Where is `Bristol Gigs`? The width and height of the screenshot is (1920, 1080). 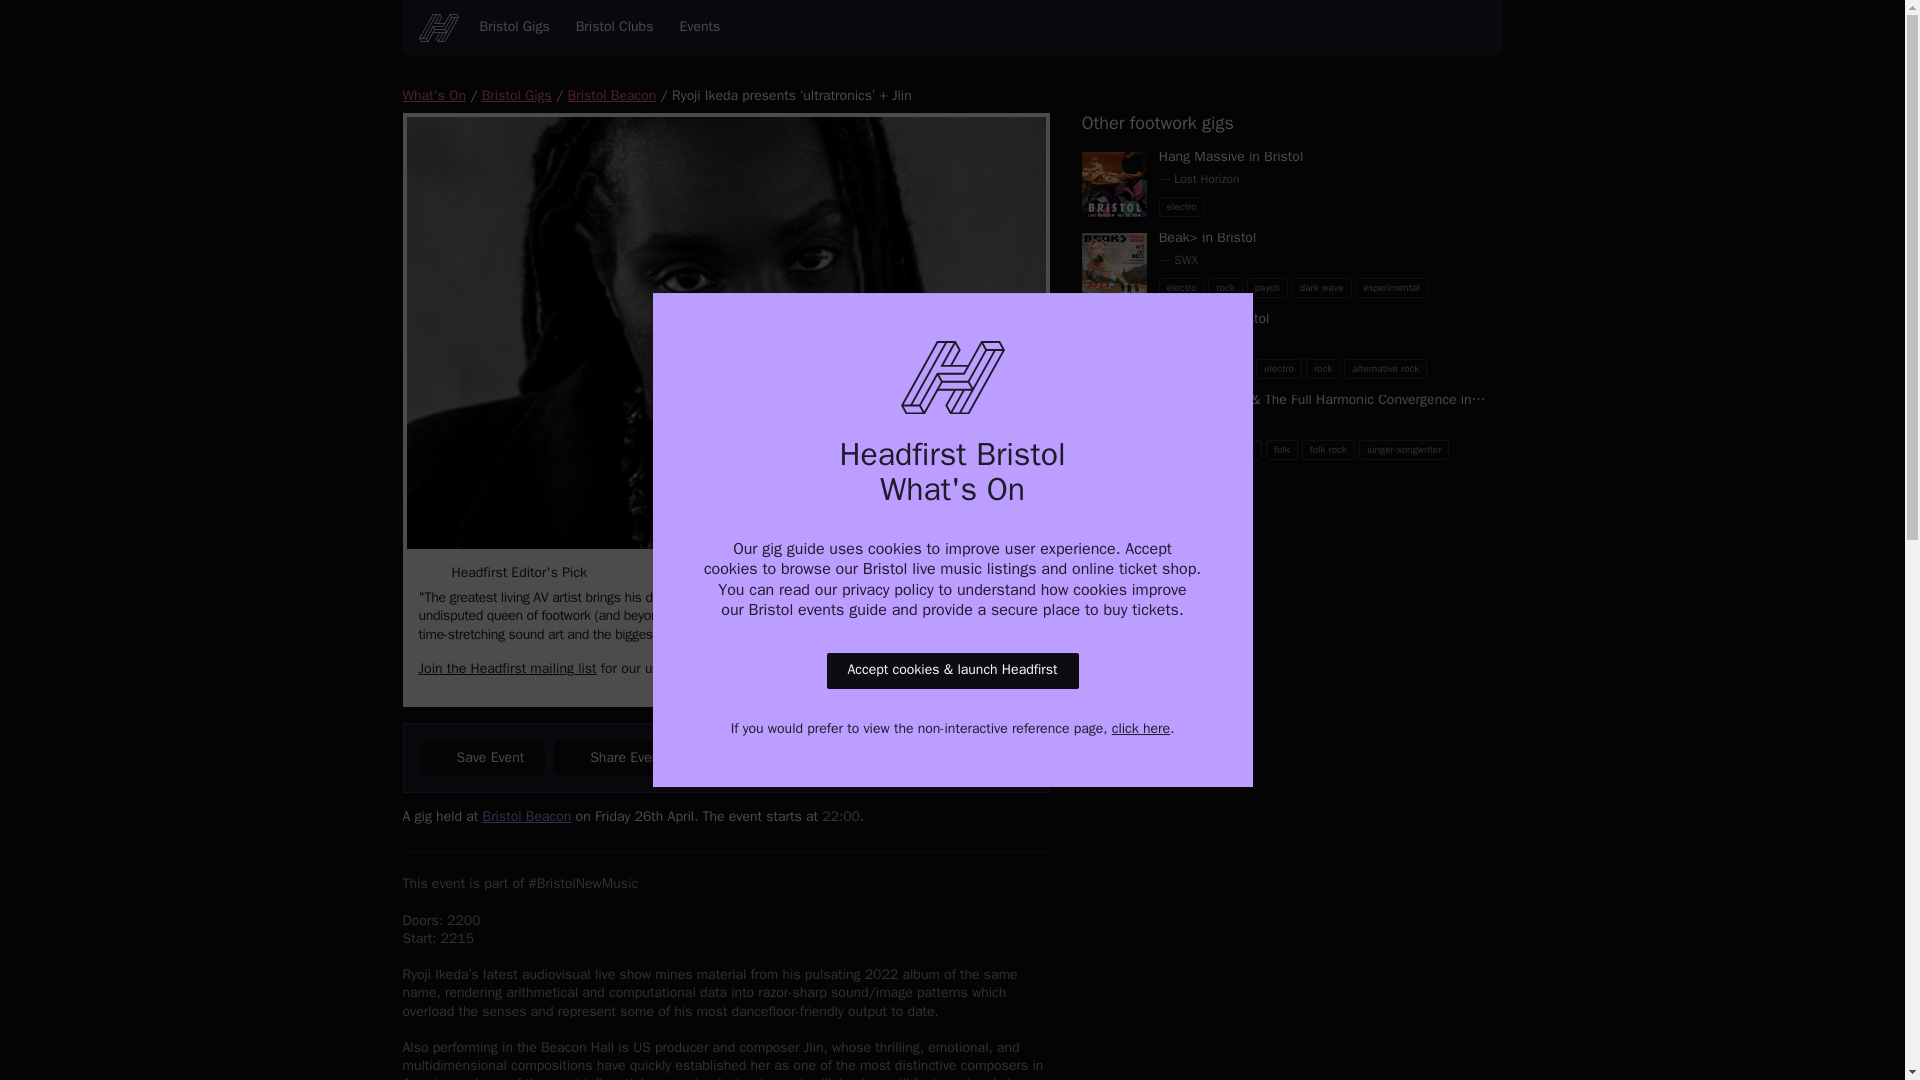 Bristol Gigs is located at coordinates (614, 28).